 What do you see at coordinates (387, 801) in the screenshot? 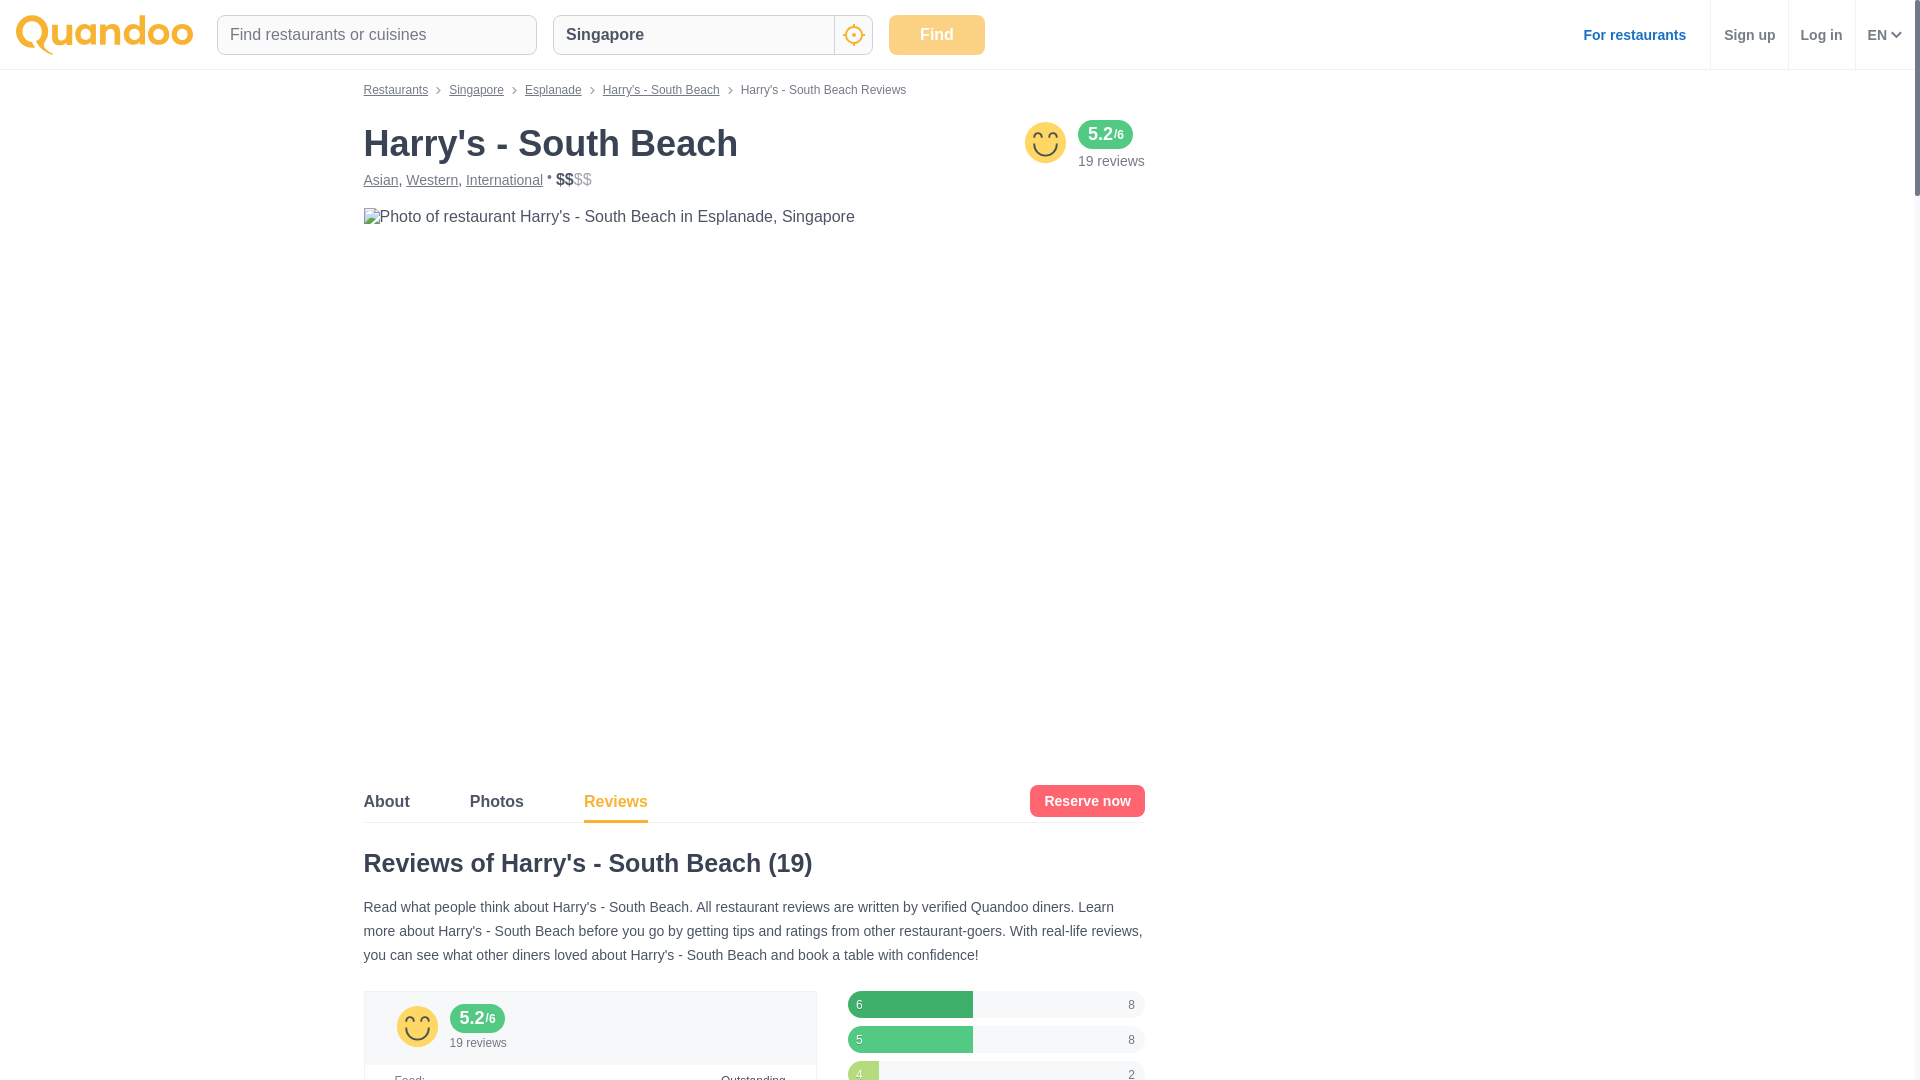
I see `About` at bounding box center [387, 801].